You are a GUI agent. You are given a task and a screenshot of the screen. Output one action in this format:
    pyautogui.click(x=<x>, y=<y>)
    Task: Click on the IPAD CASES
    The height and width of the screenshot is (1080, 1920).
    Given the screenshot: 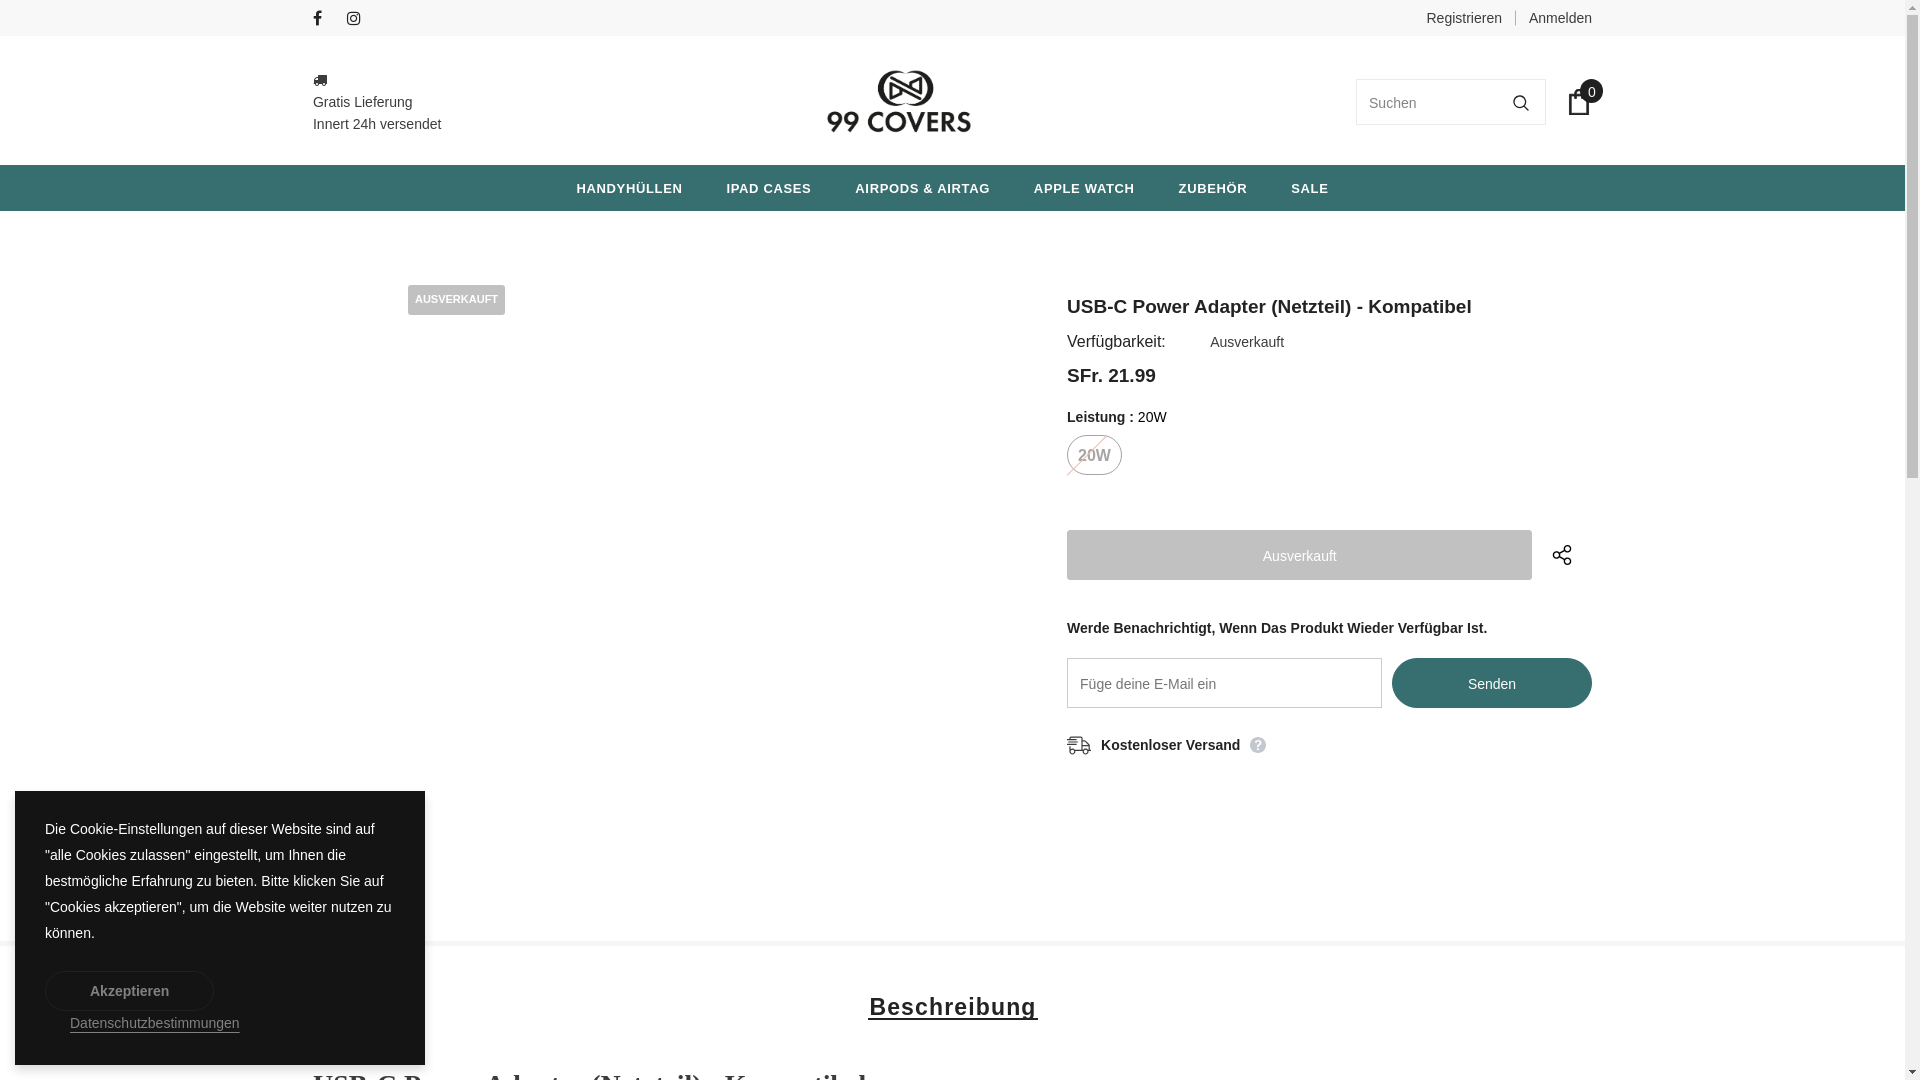 What is the action you would take?
    pyautogui.click(x=768, y=188)
    